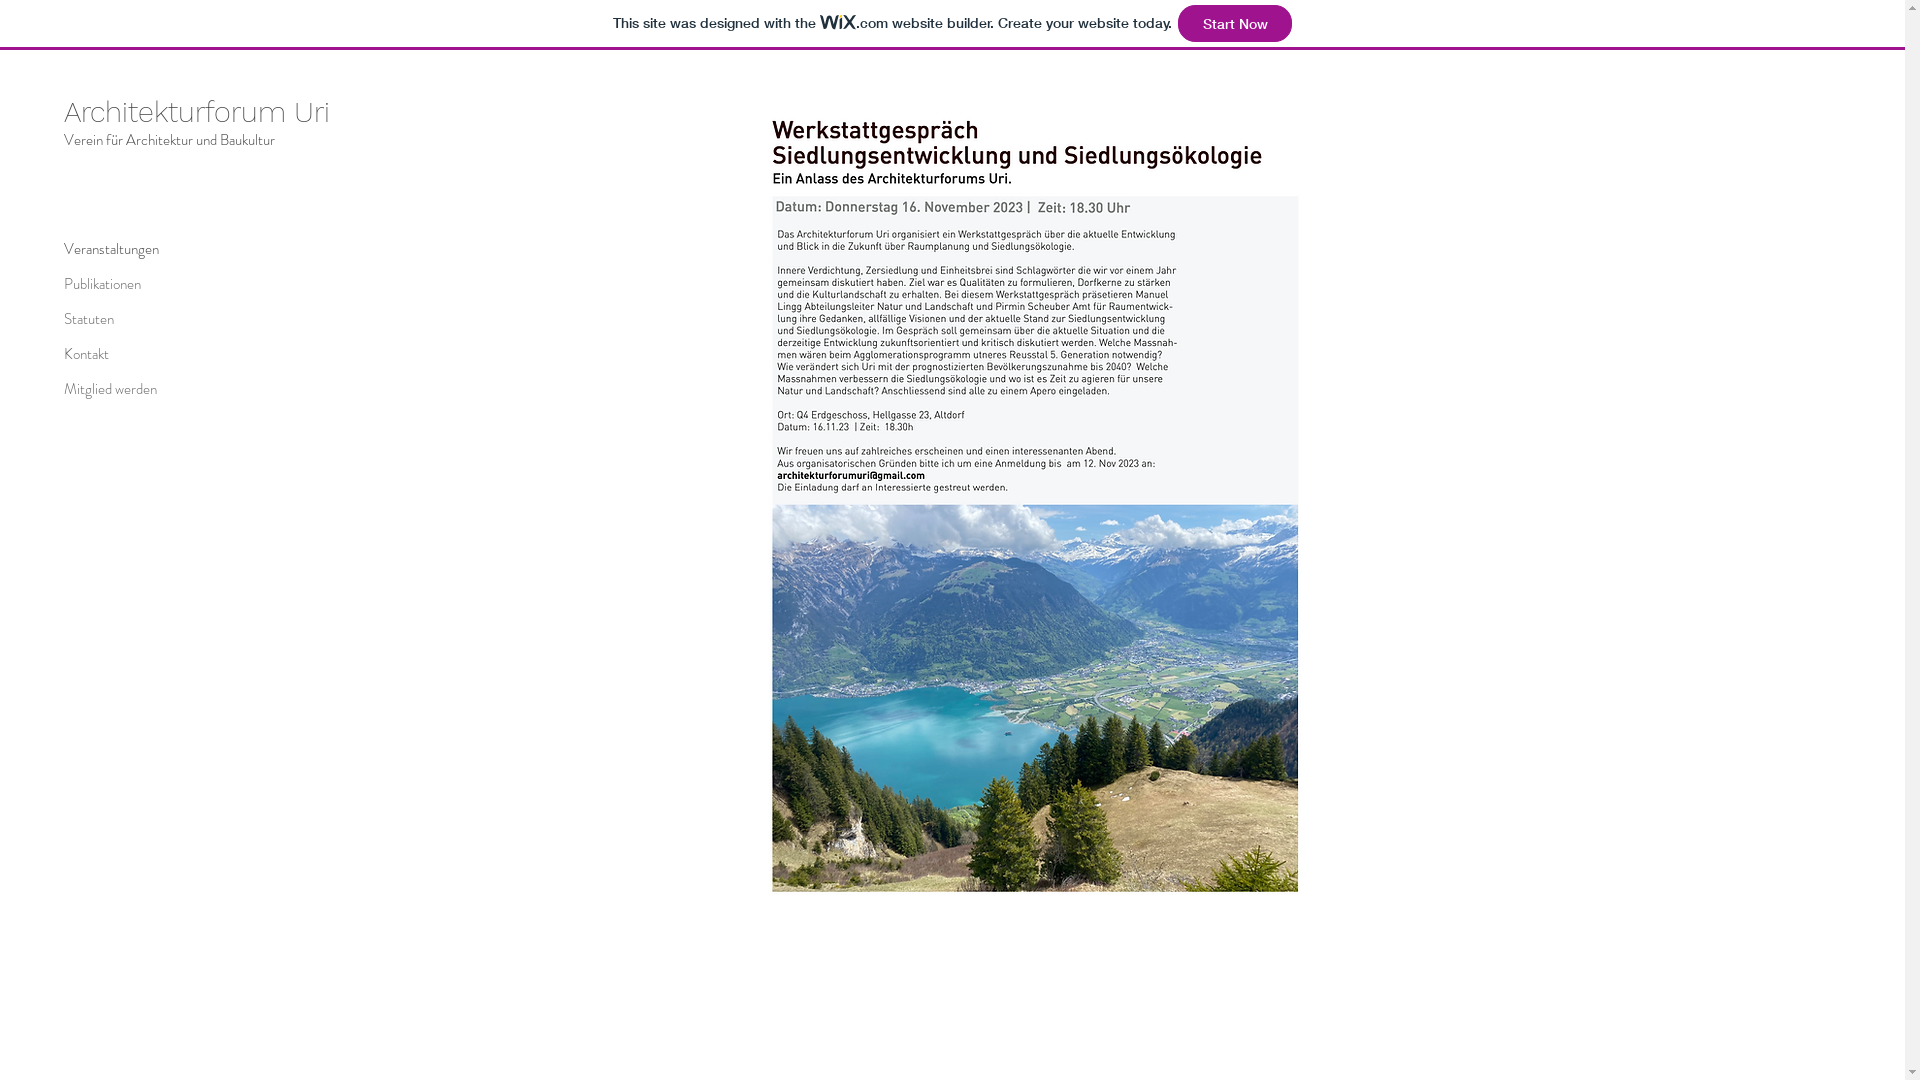 This screenshot has width=1920, height=1080. What do you see at coordinates (134, 354) in the screenshot?
I see `Kontakt` at bounding box center [134, 354].